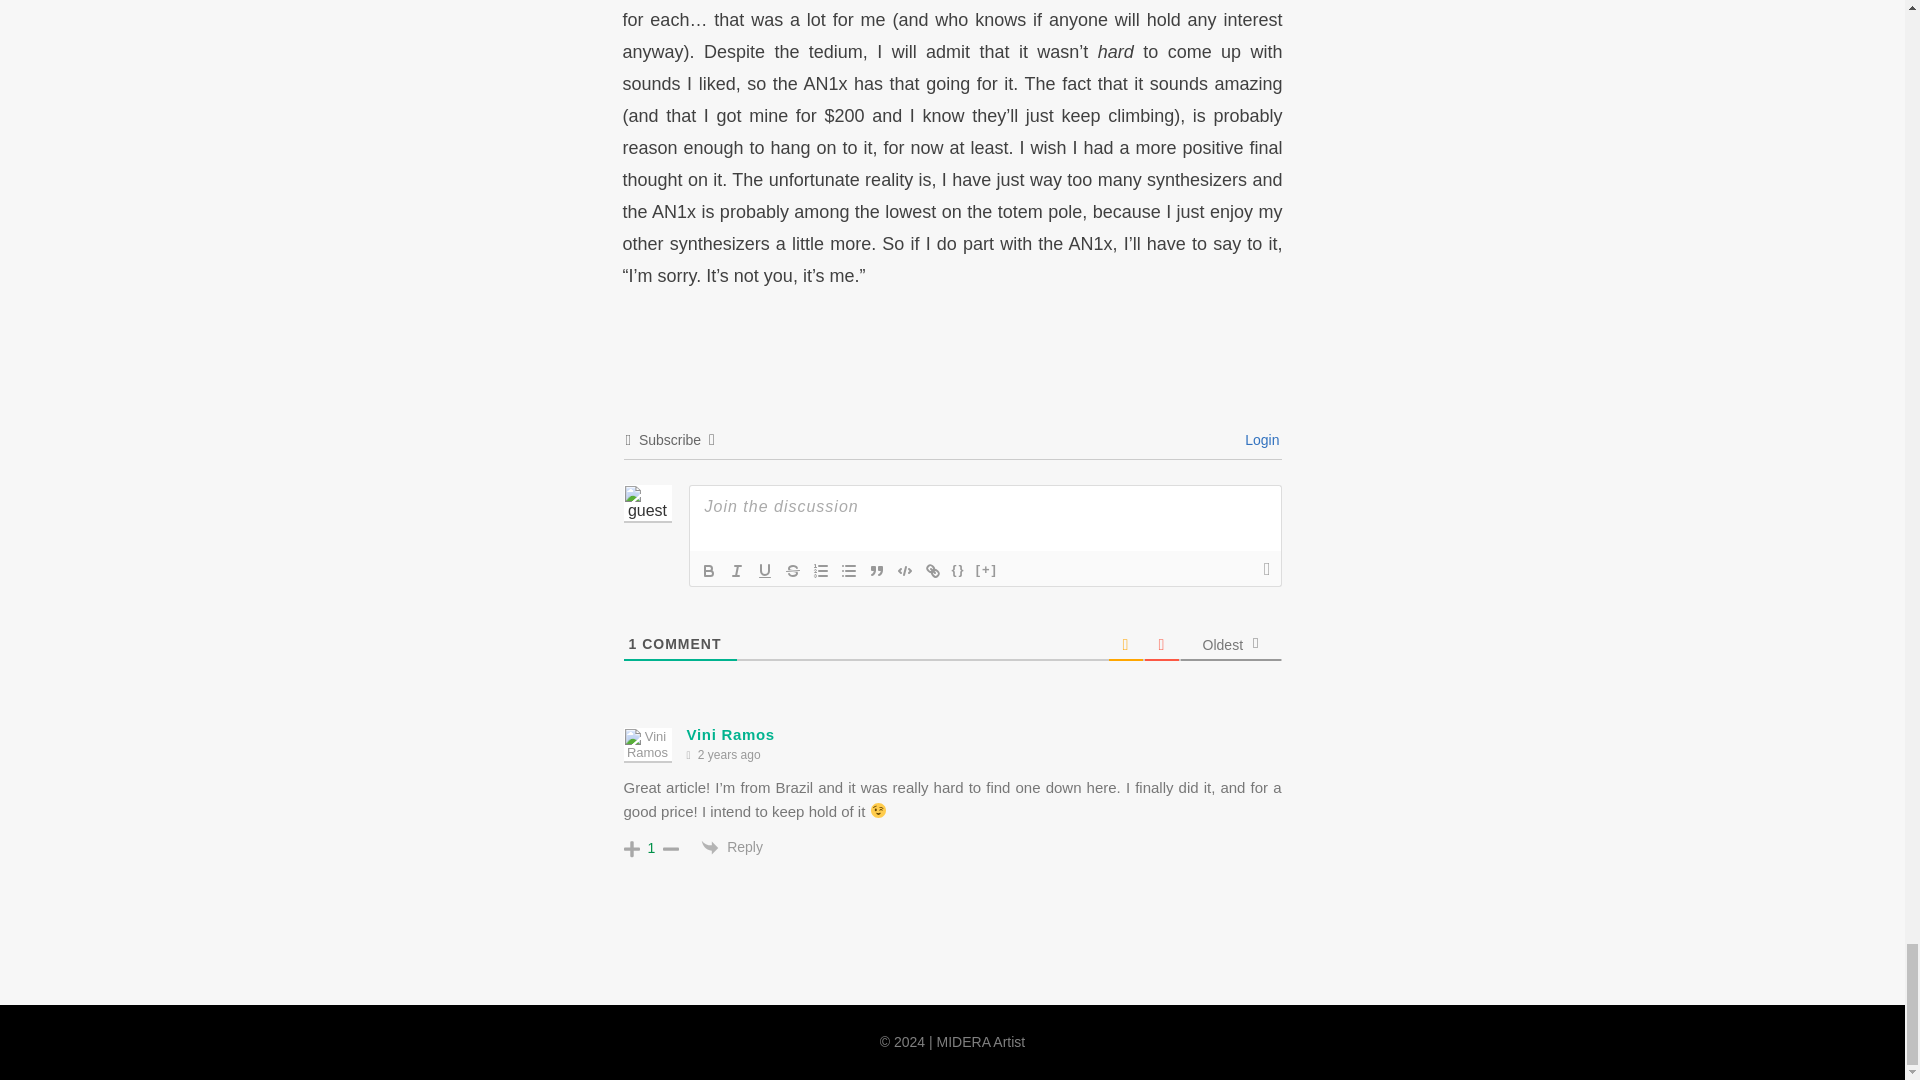  Describe the element at coordinates (876, 571) in the screenshot. I see `Blockquote` at that location.